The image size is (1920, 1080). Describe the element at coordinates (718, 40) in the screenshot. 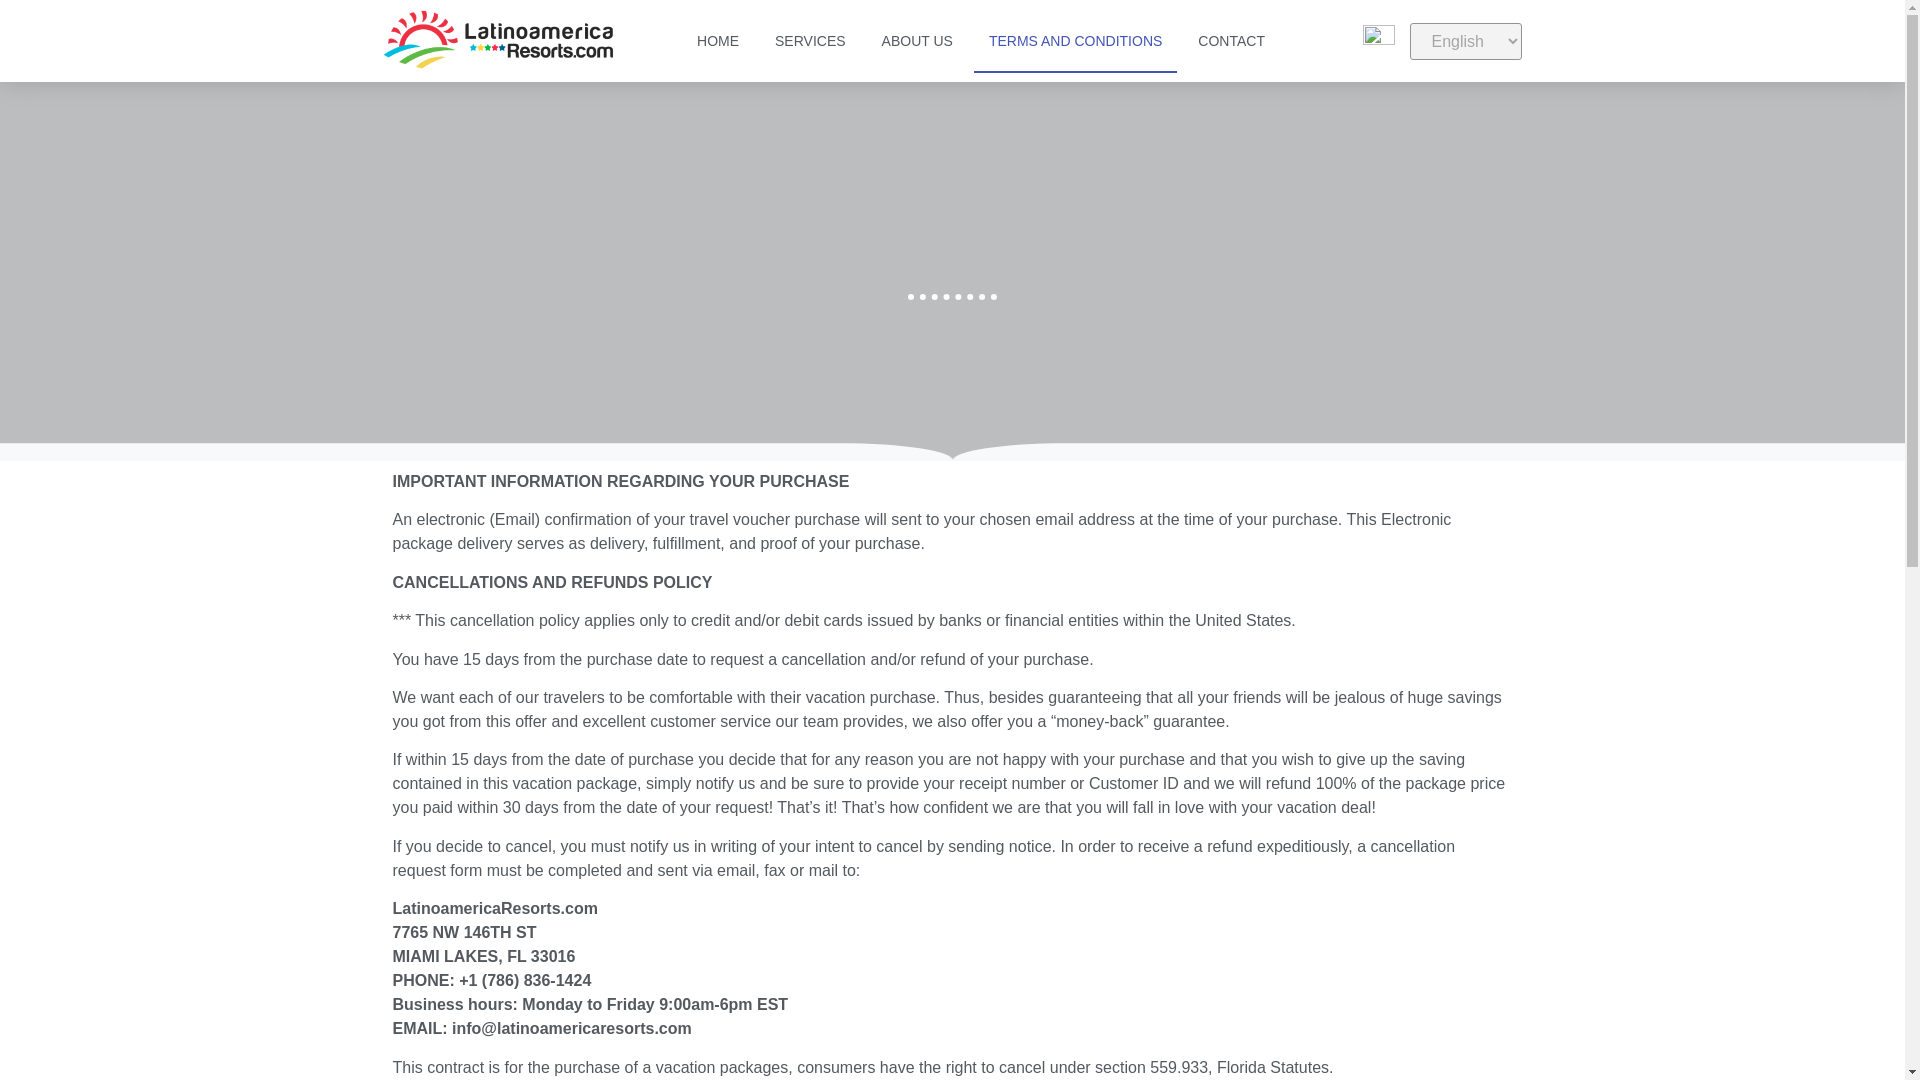

I see `HOME` at that location.